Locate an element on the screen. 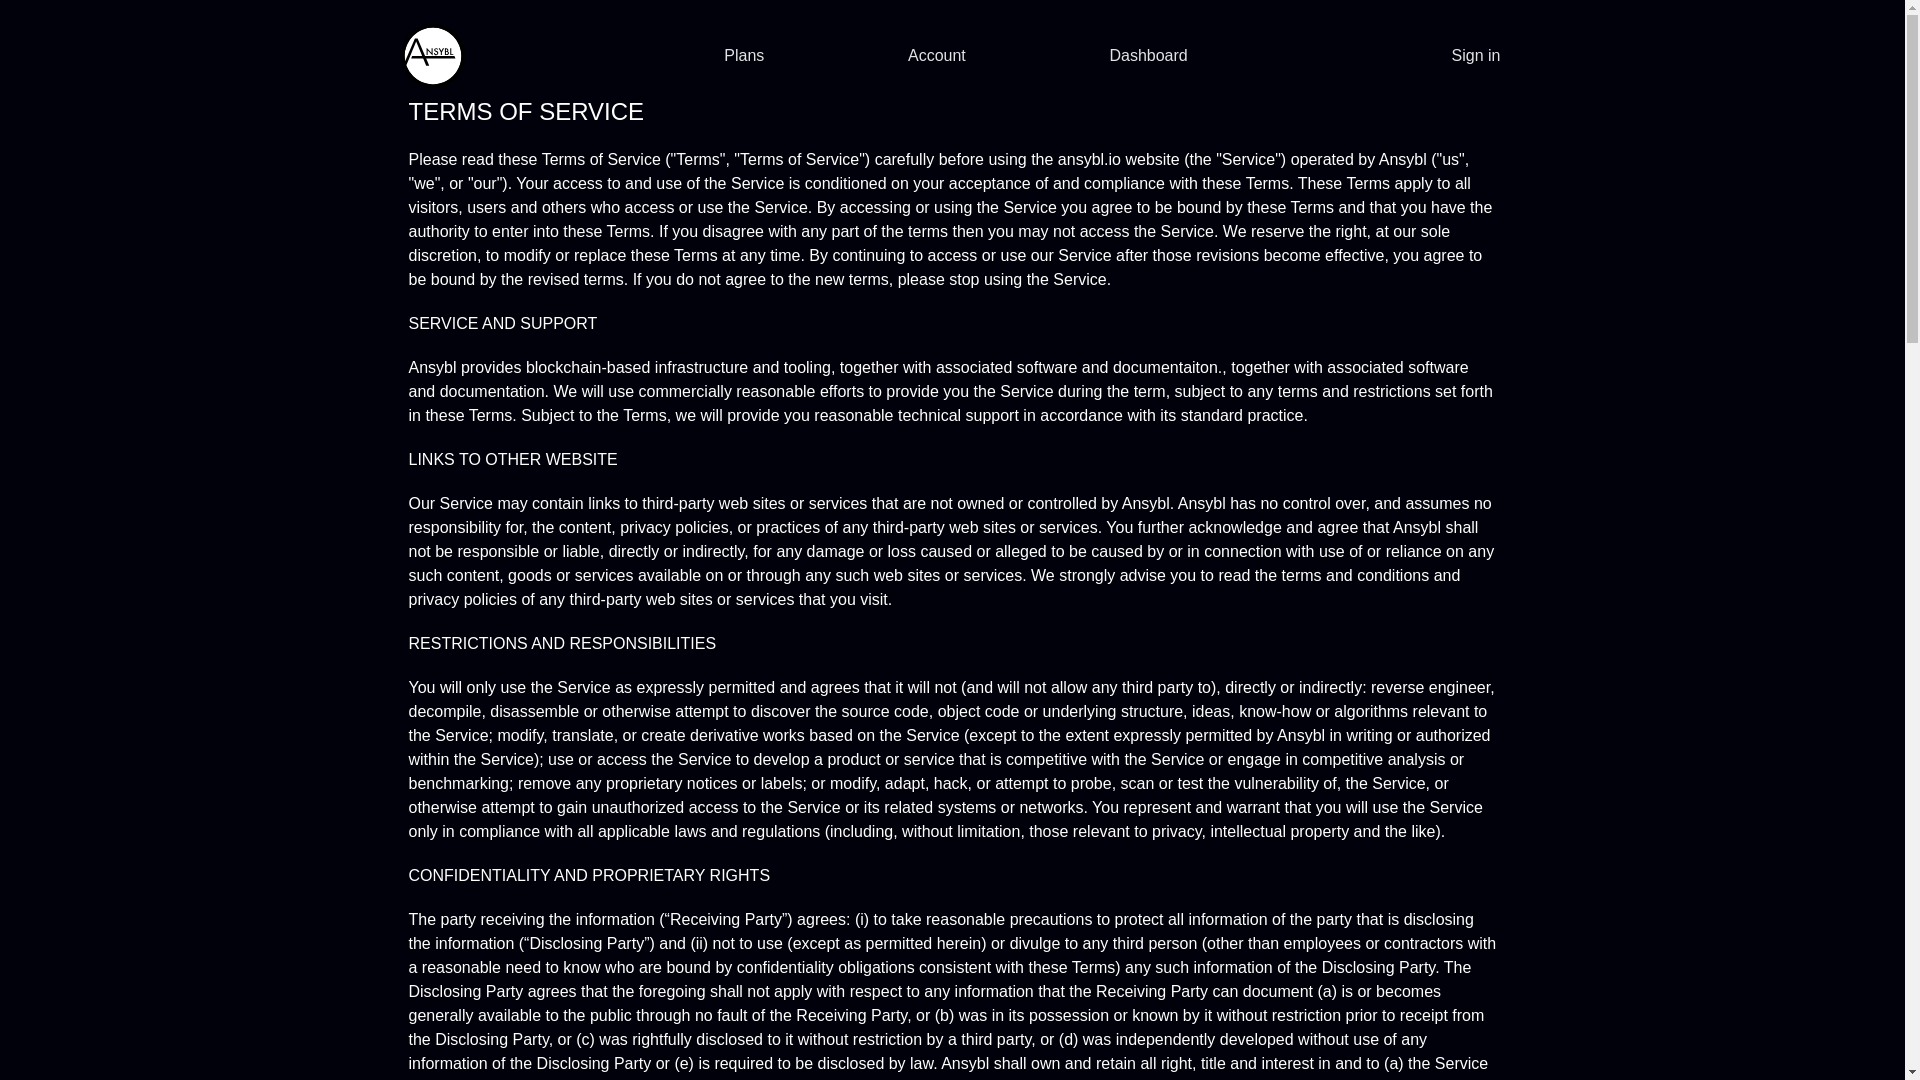 The height and width of the screenshot is (1080, 1920). Sign in is located at coordinates (1476, 55).